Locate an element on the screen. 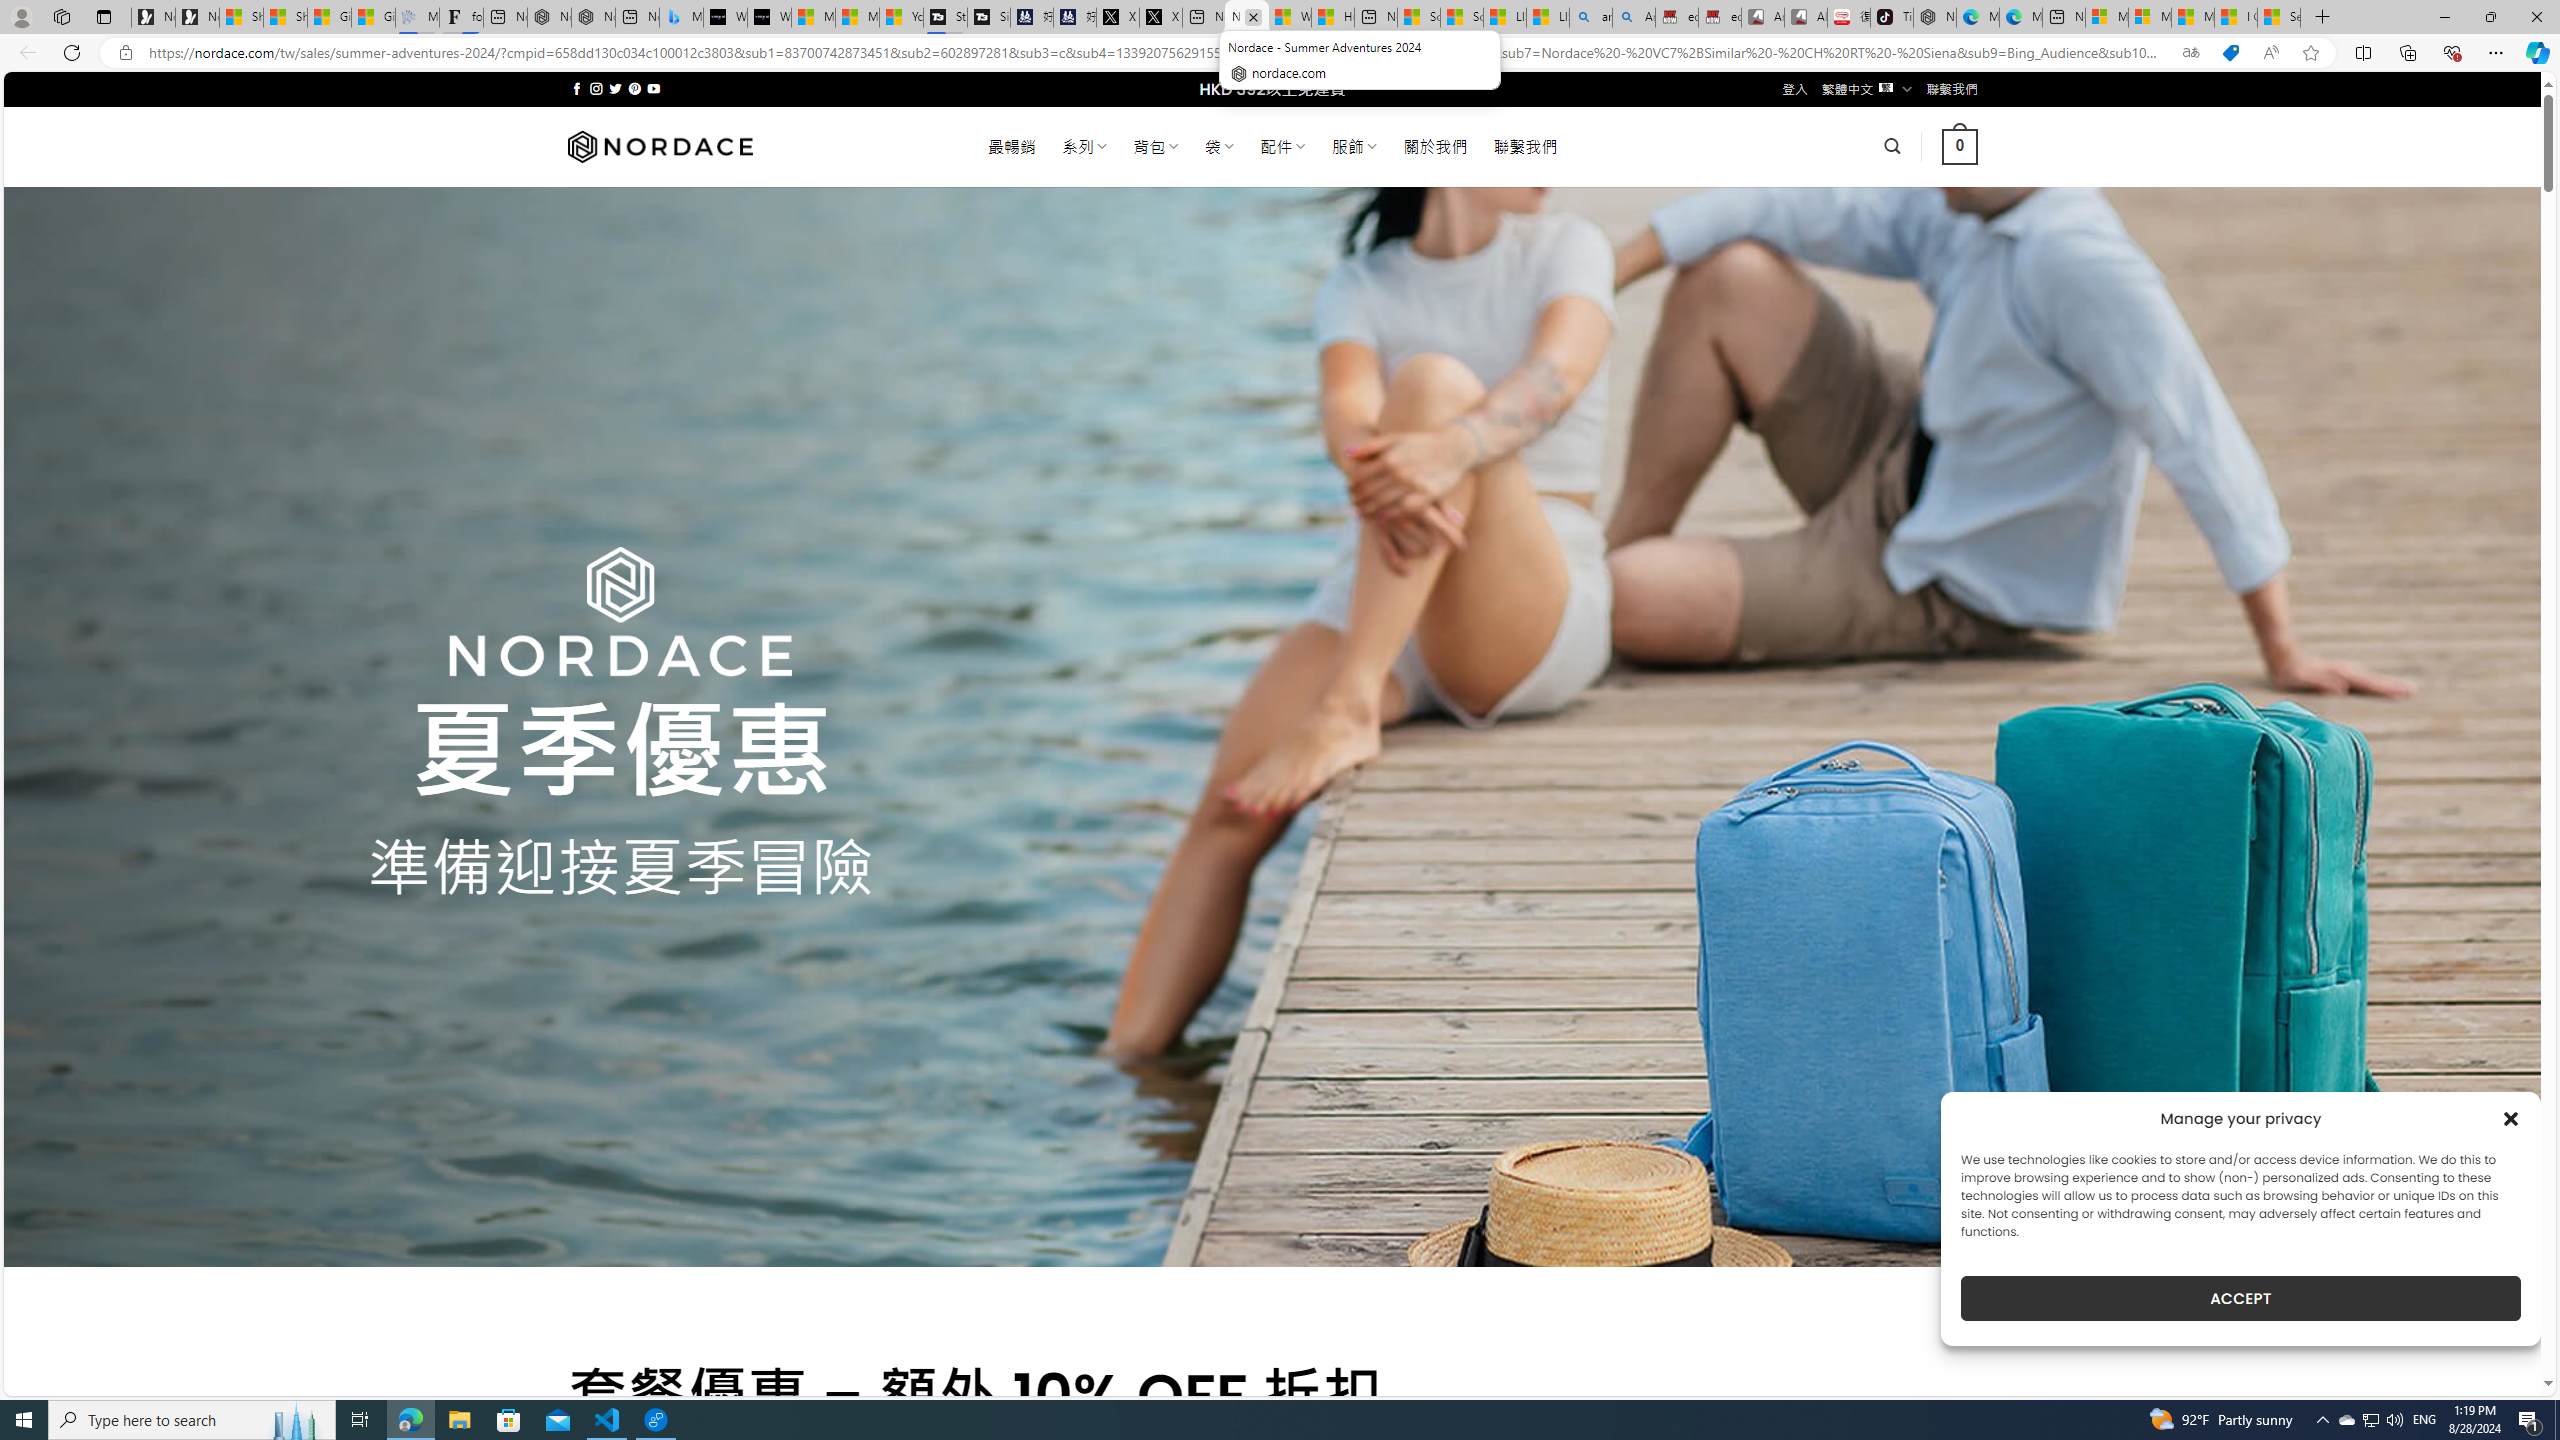 This screenshot has height=1440, width=2560. Huge shark washes ashore at New York City beach | Watch is located at coordinates (1332, 17).